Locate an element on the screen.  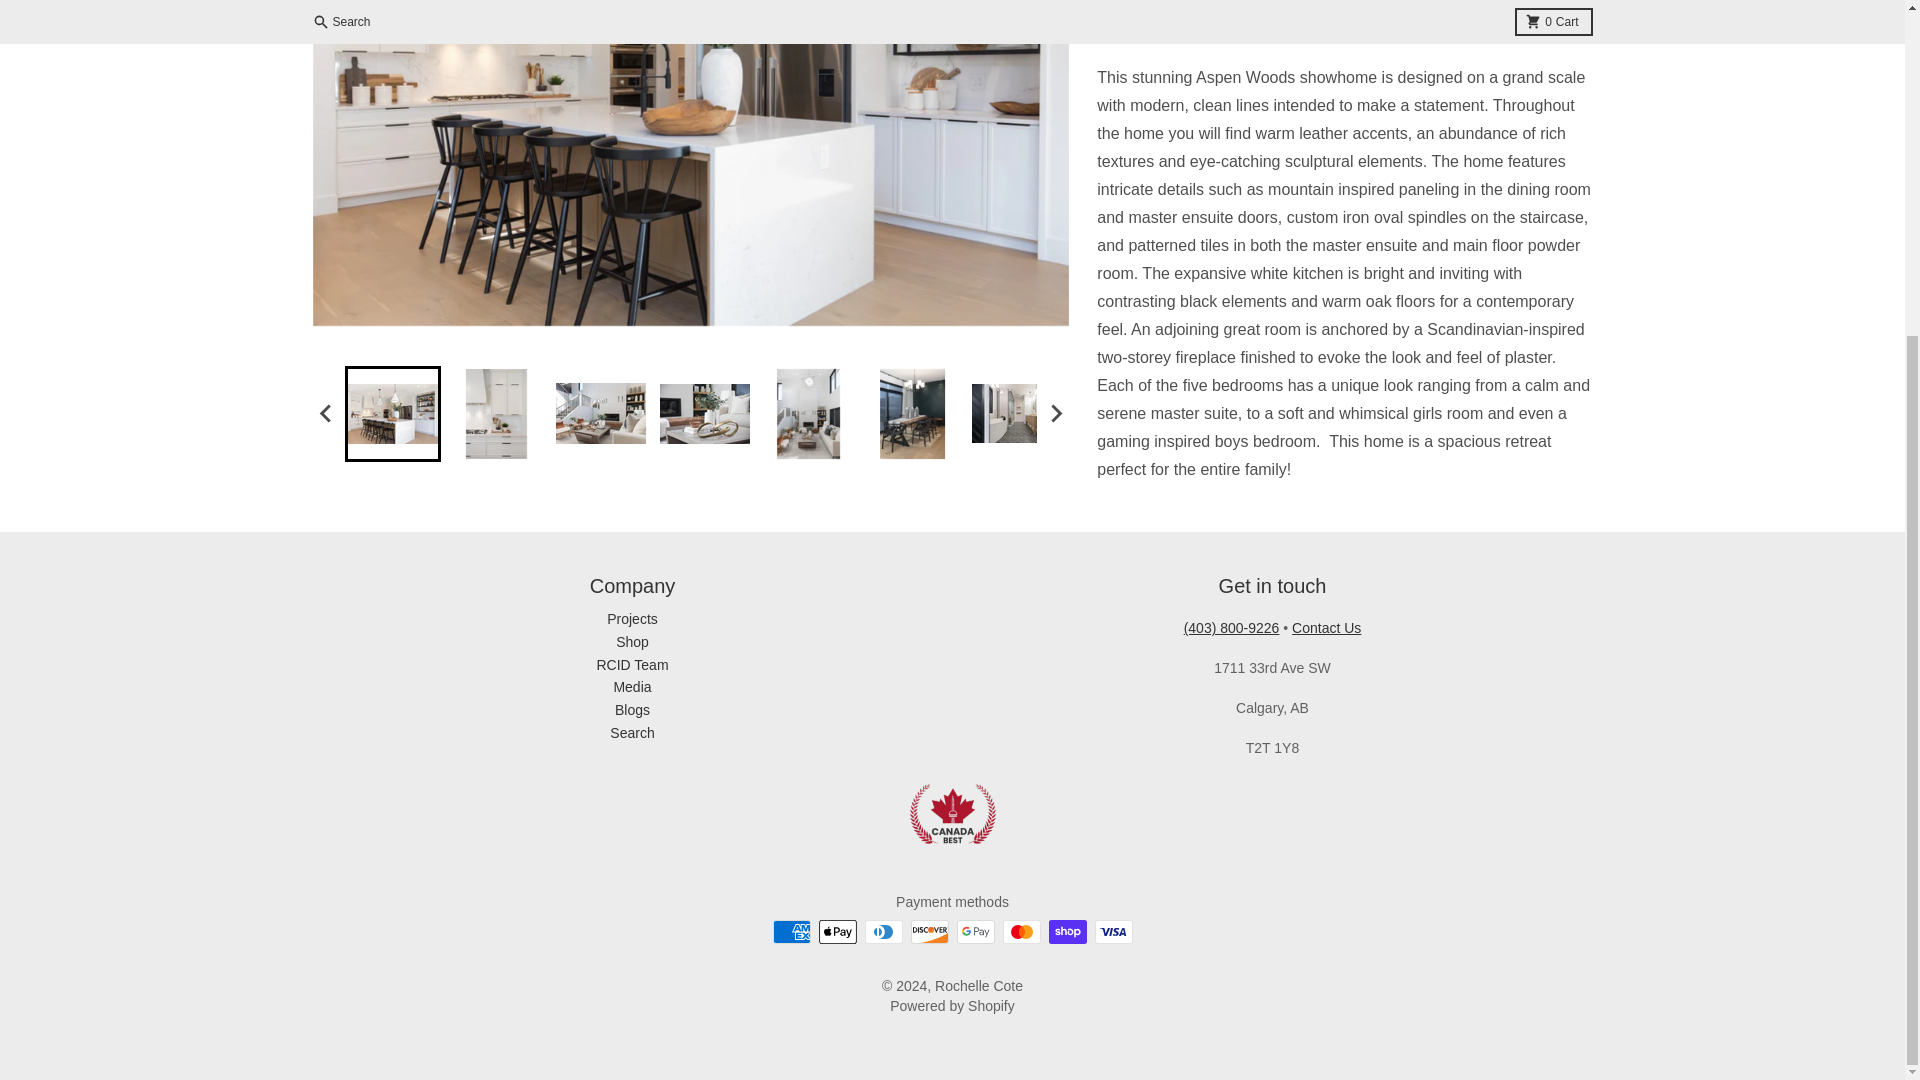
Decrease quantity for ASPEN 2021 SHOWHOME is located at coordinates (1139, 6).